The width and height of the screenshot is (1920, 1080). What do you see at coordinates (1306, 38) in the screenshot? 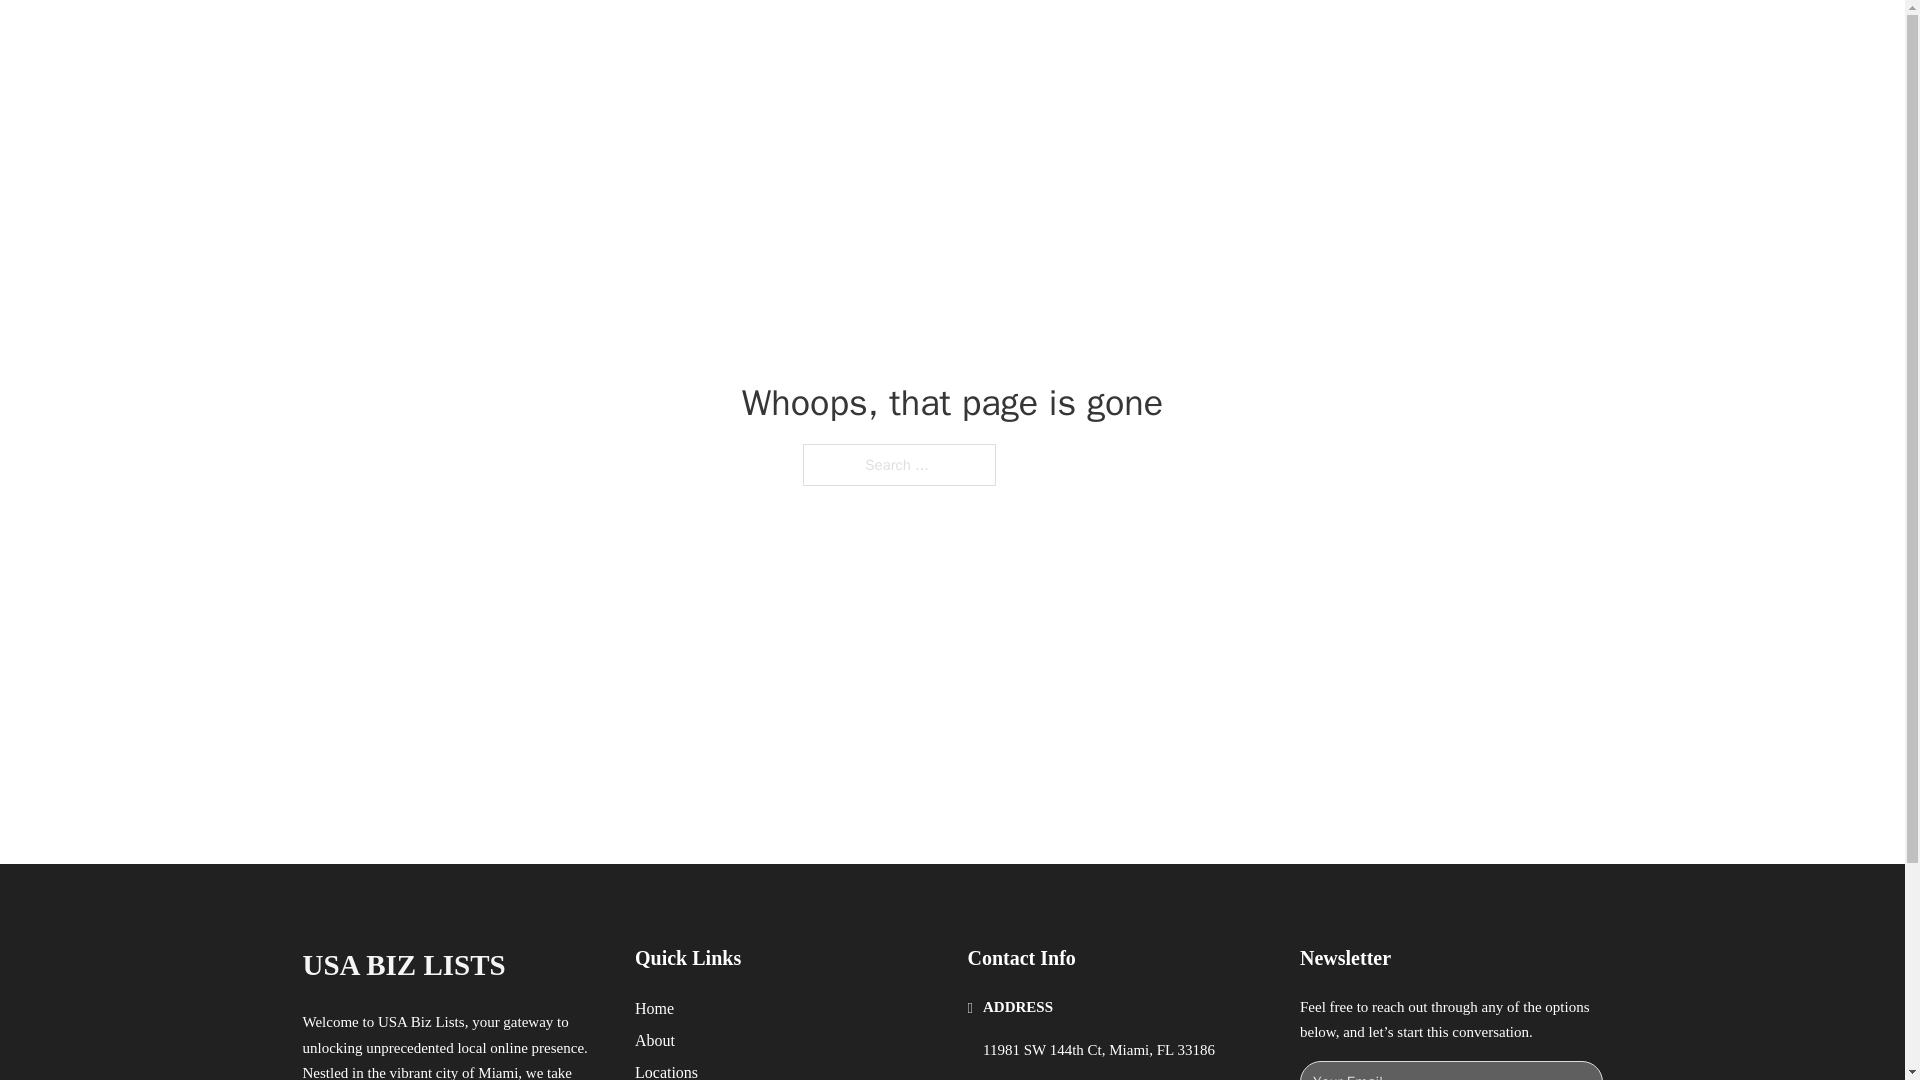
I see `LOCATIONS` at bounding box center [1306, 38].